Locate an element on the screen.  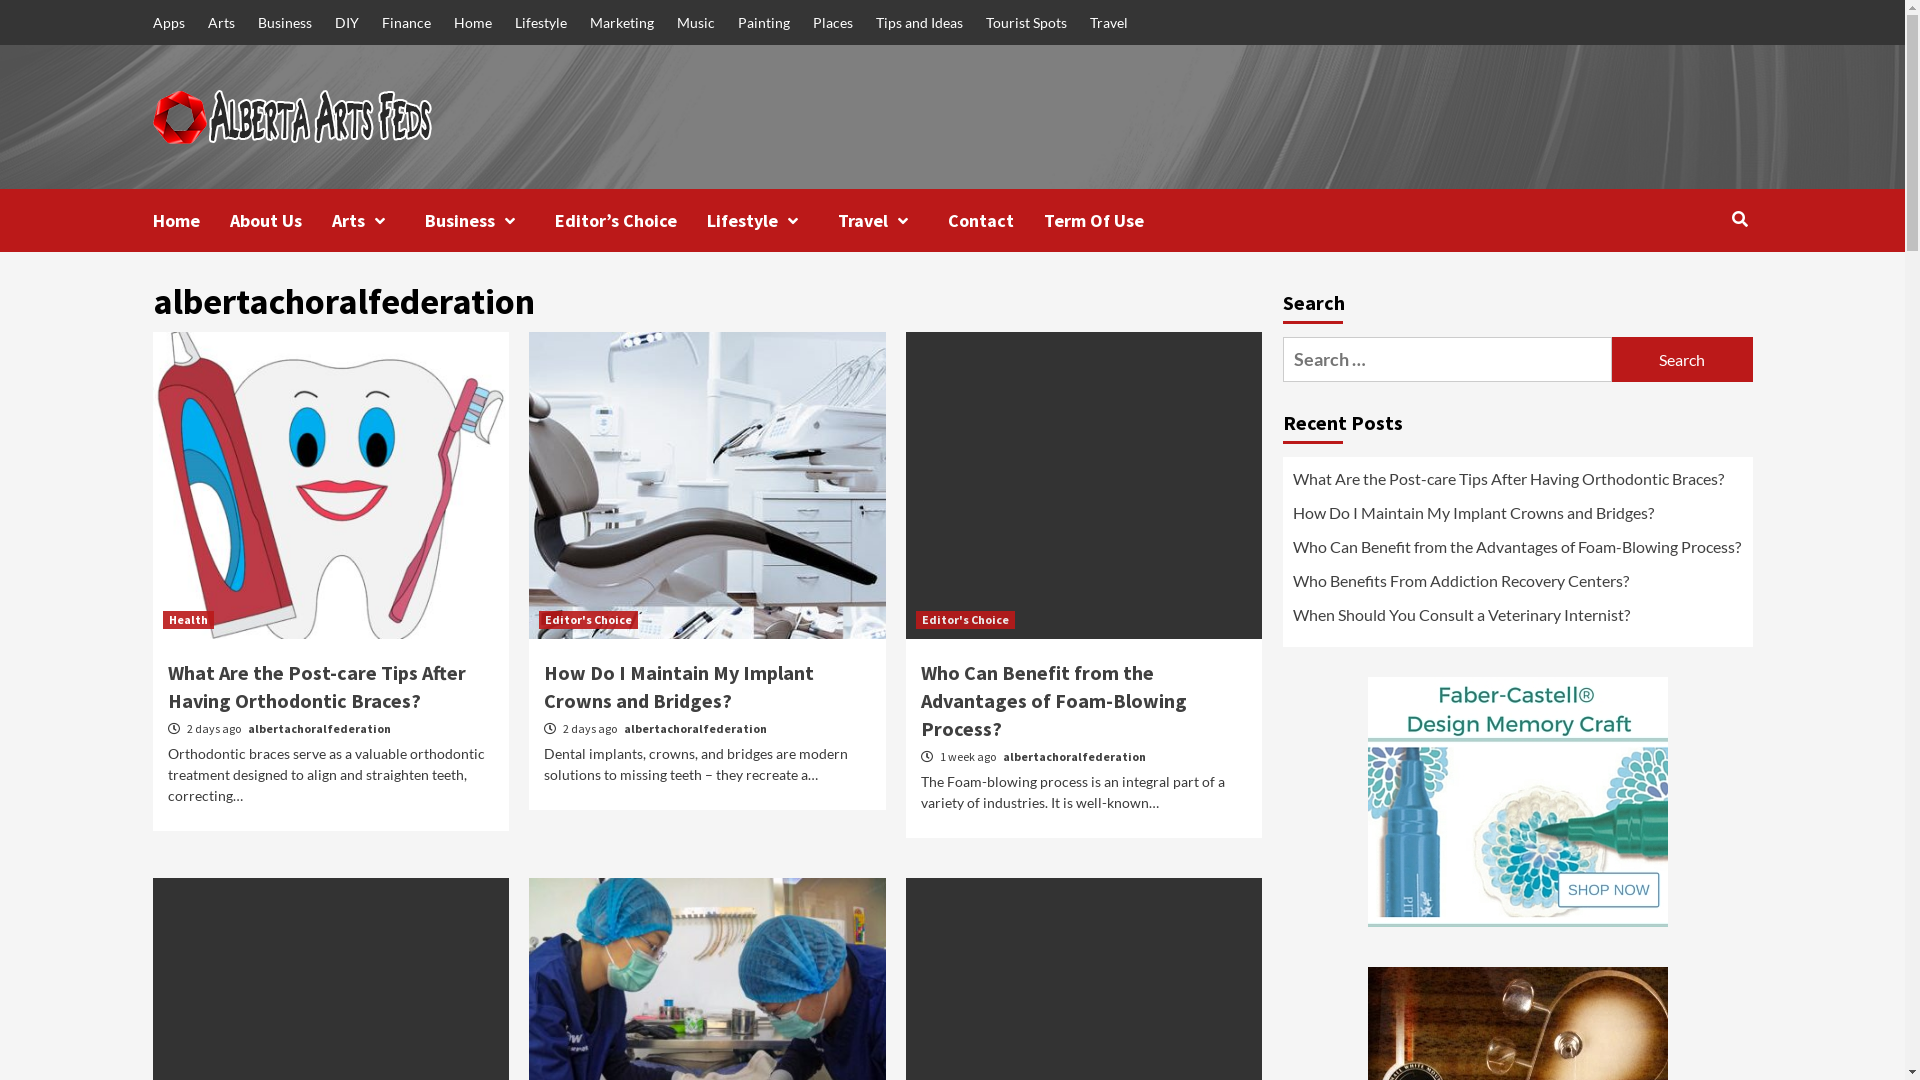
Editor's Choice is located at coordinates (588, 620).